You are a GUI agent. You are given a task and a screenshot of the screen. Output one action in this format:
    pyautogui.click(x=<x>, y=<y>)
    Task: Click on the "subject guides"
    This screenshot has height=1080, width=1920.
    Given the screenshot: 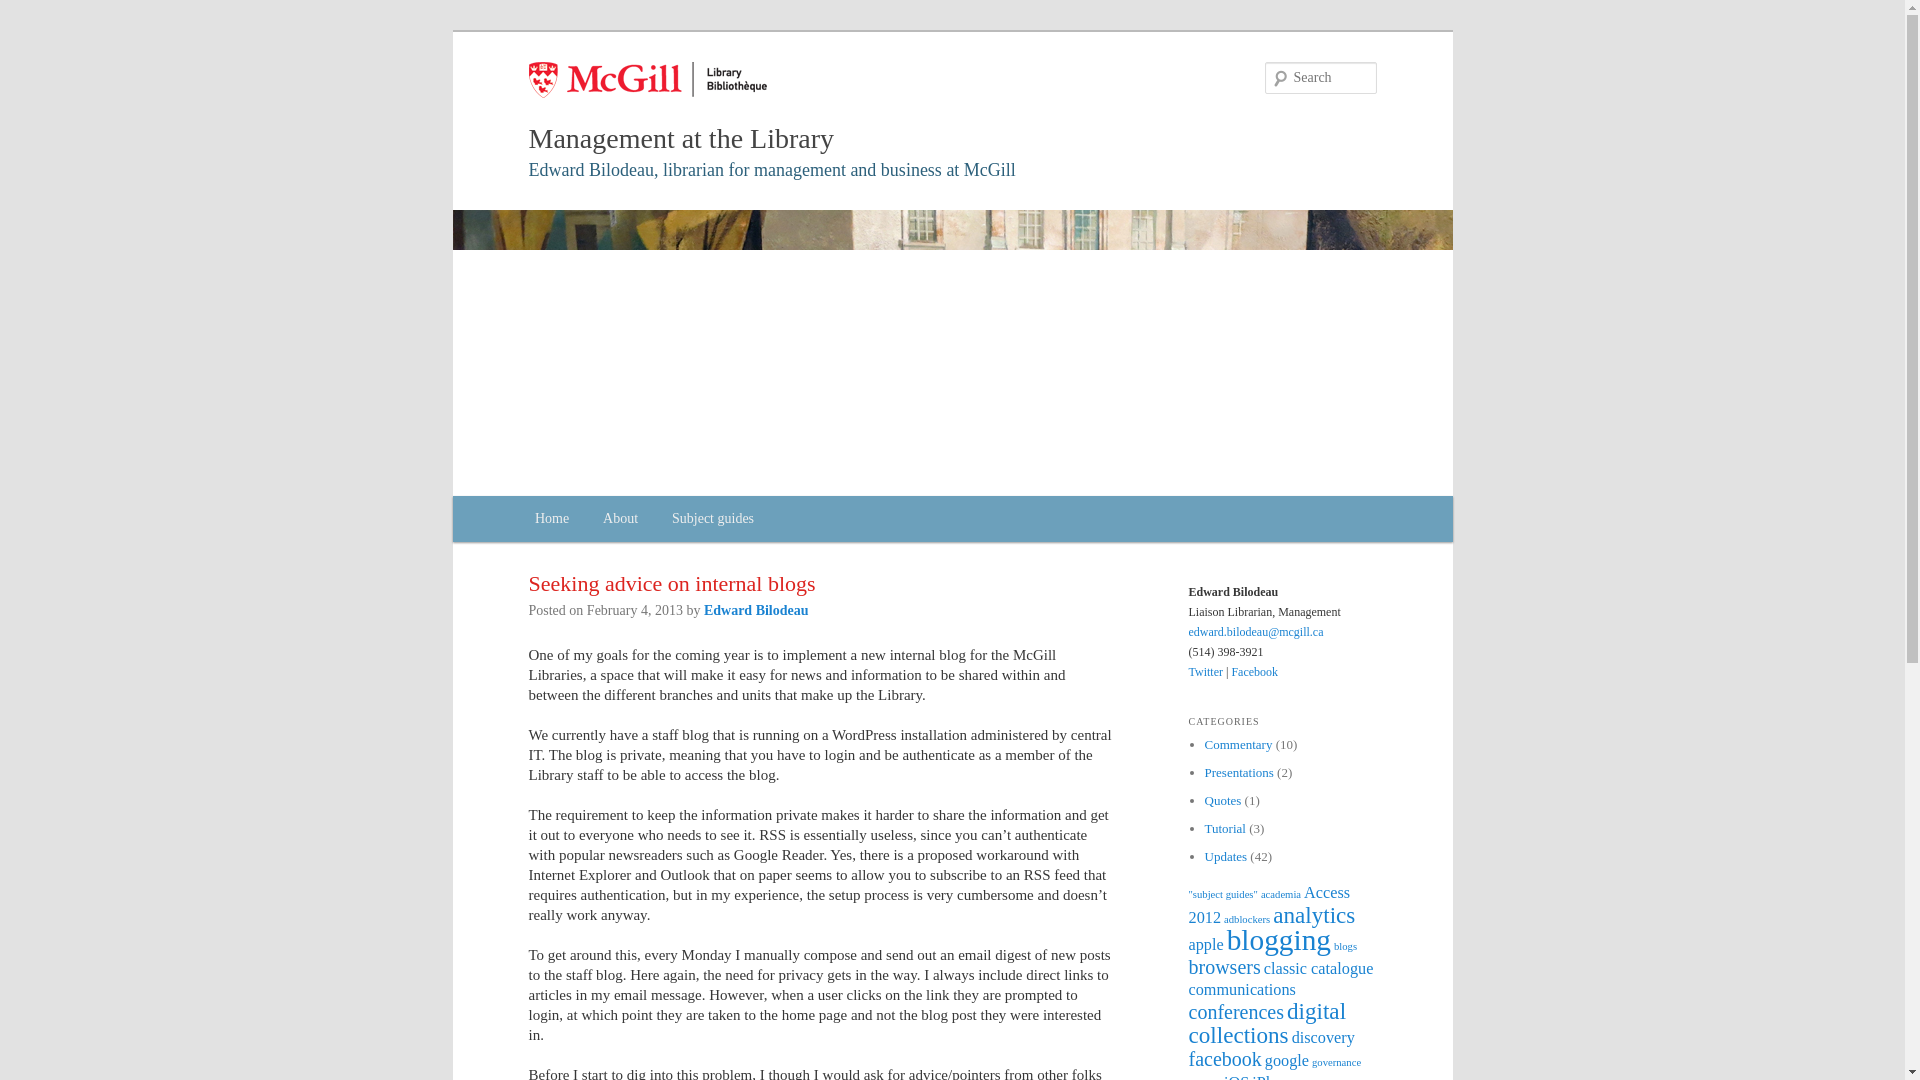 What is the action you would take?
    pyautogui.click(x=1222, y=894)
    